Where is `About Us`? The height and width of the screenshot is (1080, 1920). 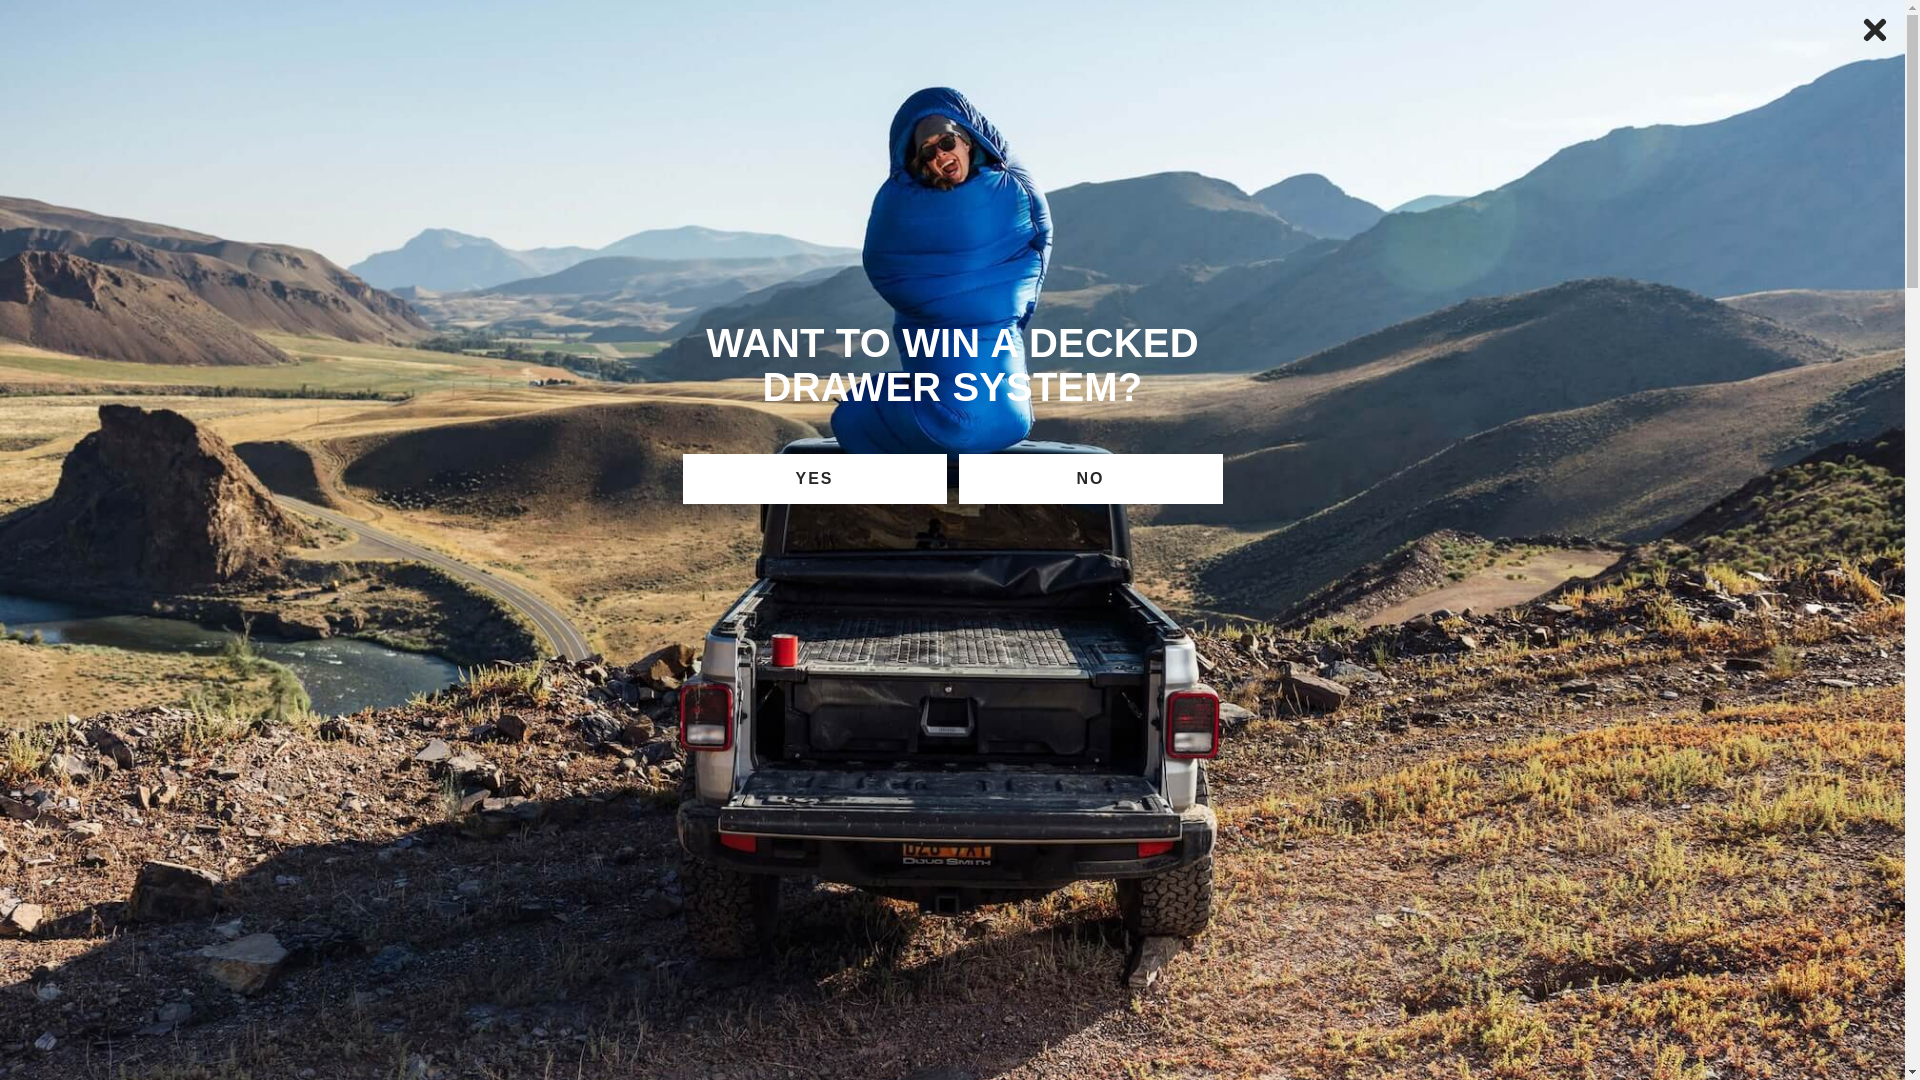
About Us is located at coordinates (380, 80).